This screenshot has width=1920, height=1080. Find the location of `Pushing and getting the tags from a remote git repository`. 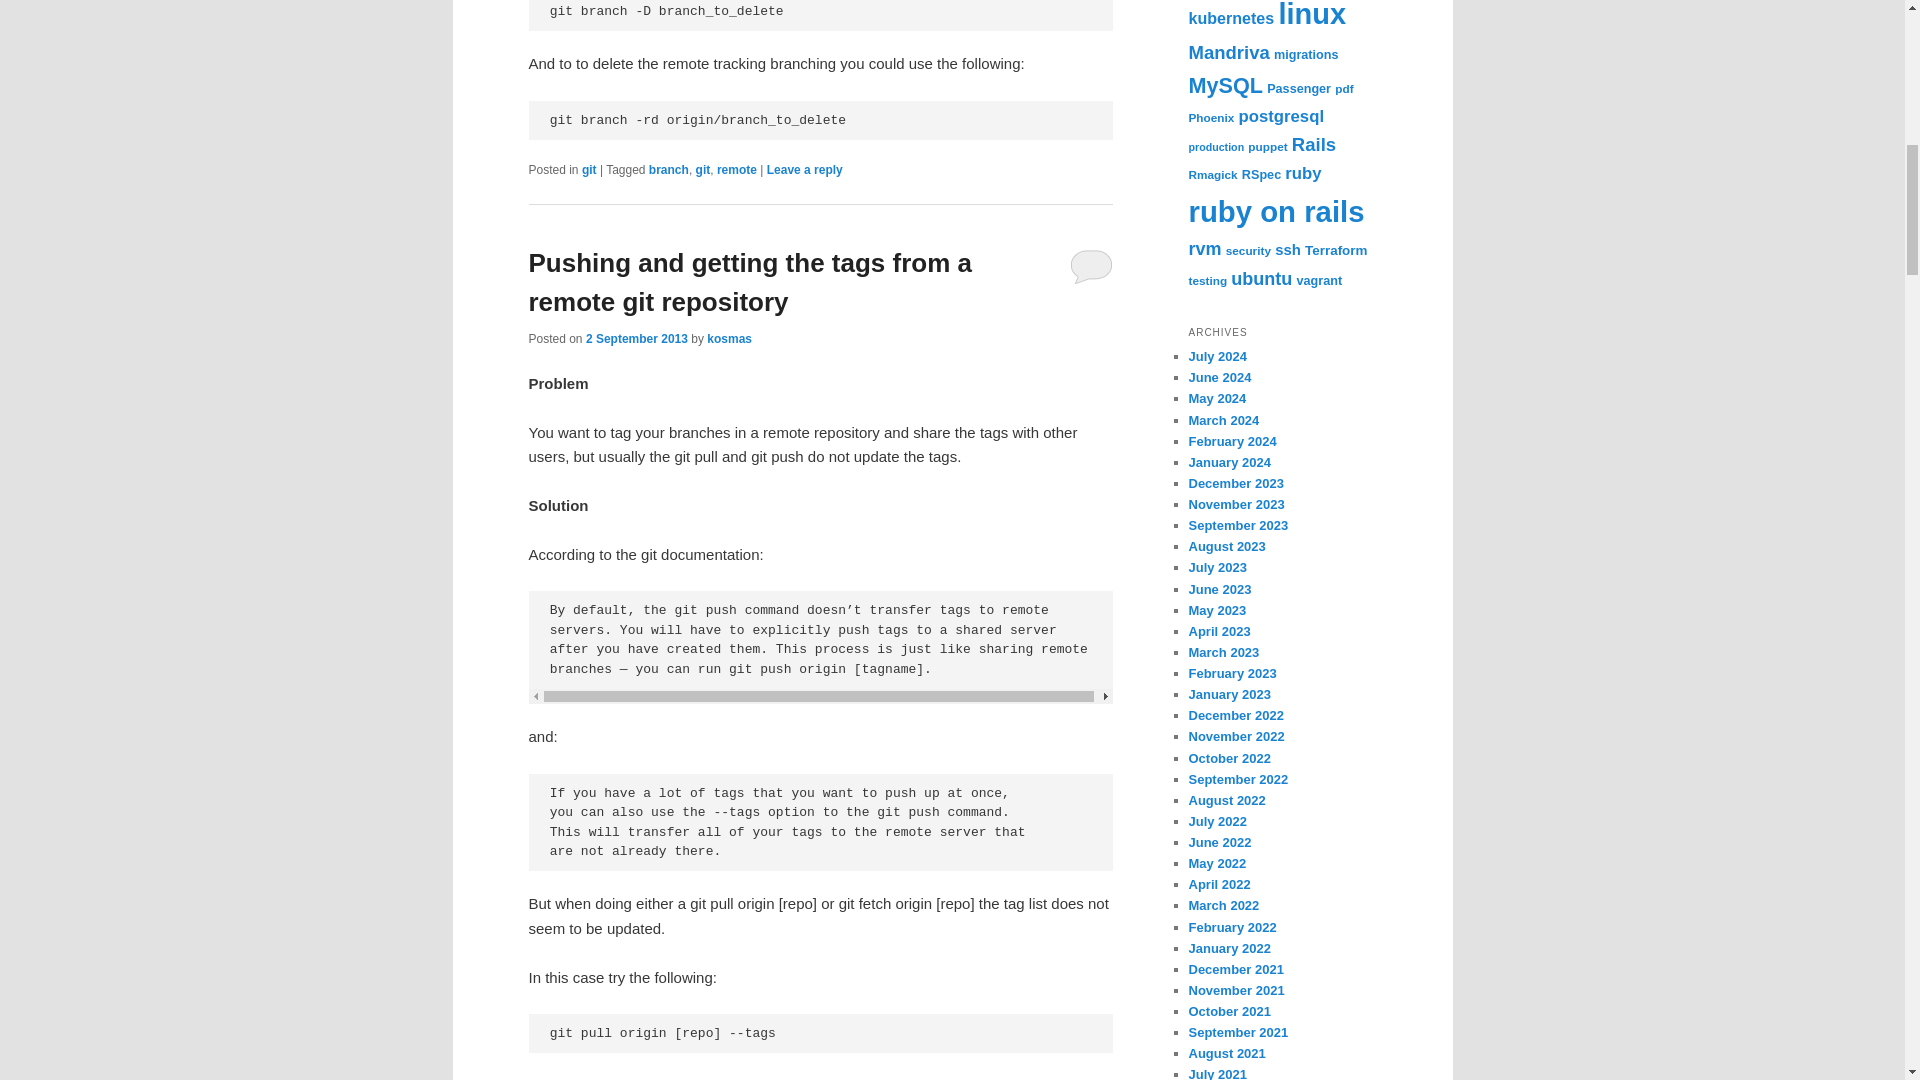

Pushing and getting the tags from a remote git repository is located at coordinates (750, 282).